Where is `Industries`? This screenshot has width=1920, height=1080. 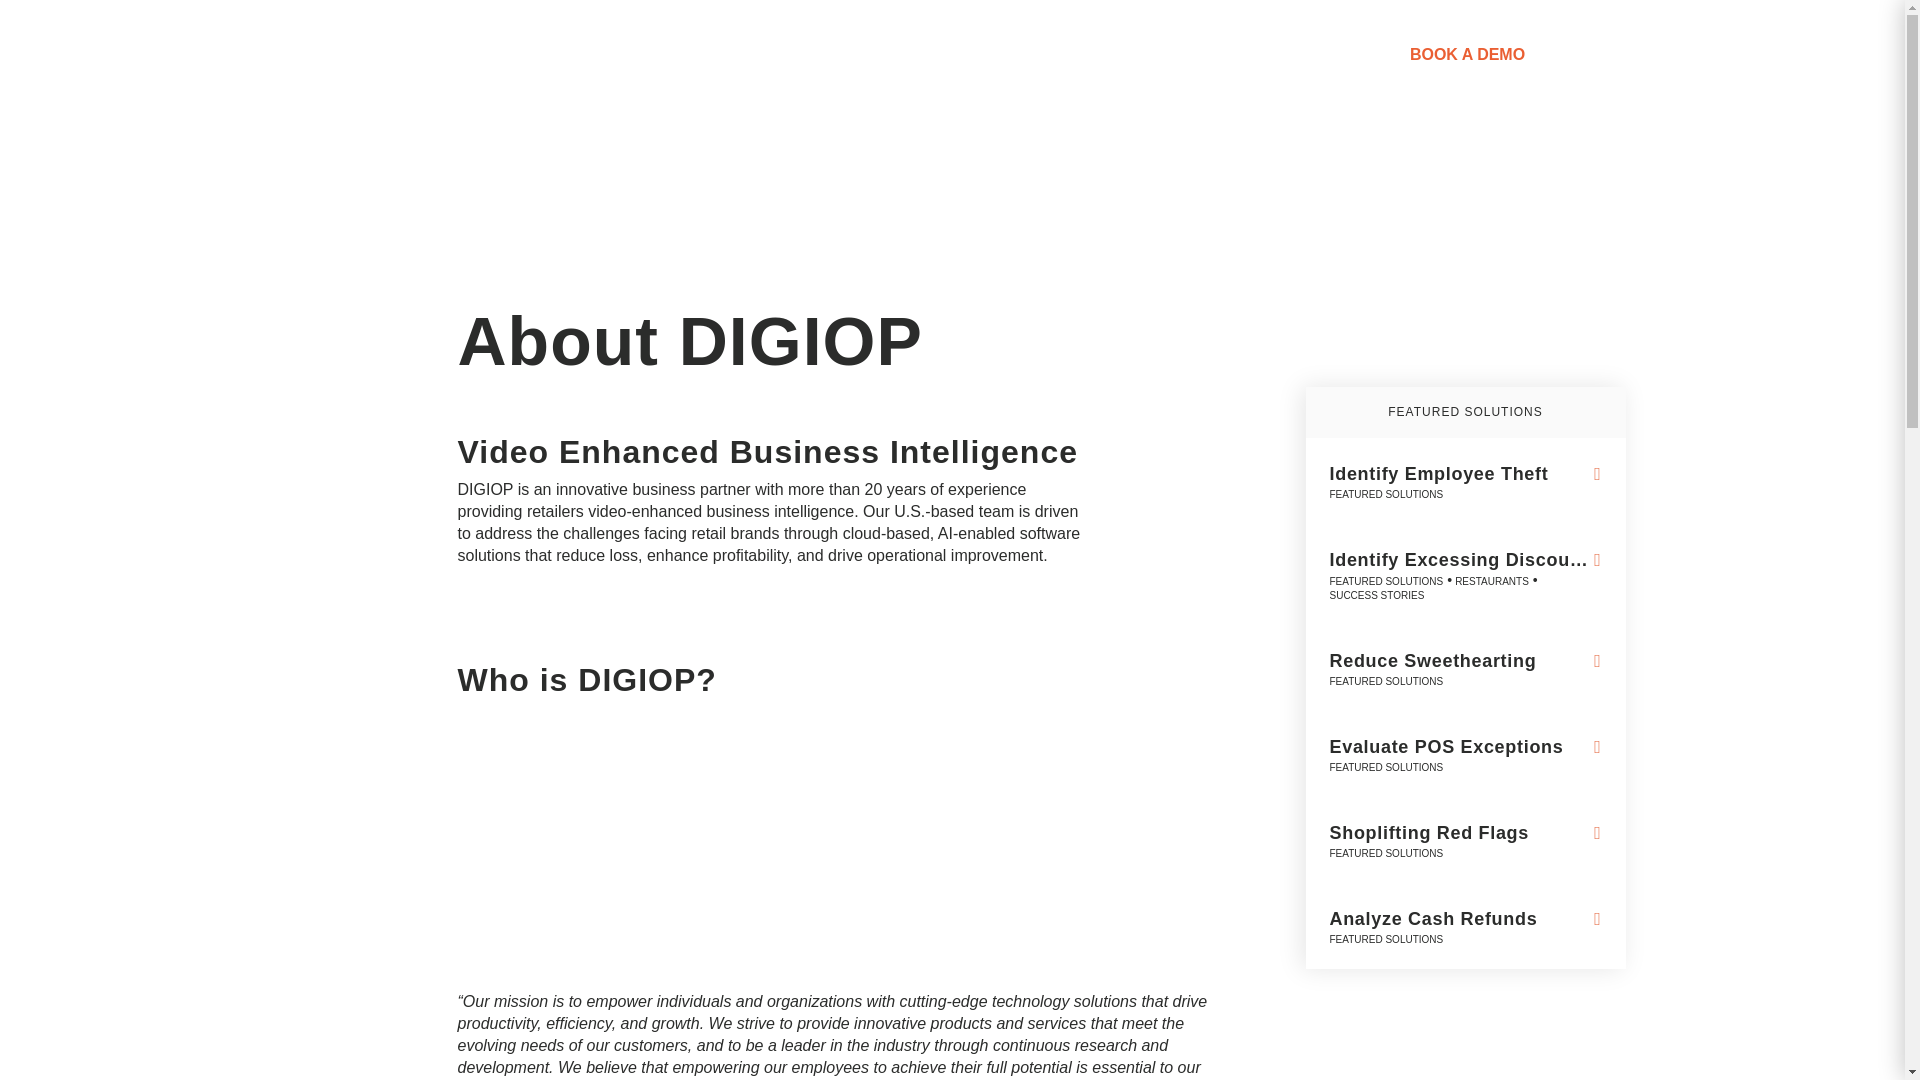
Industries is located at coordinates (854, 54).